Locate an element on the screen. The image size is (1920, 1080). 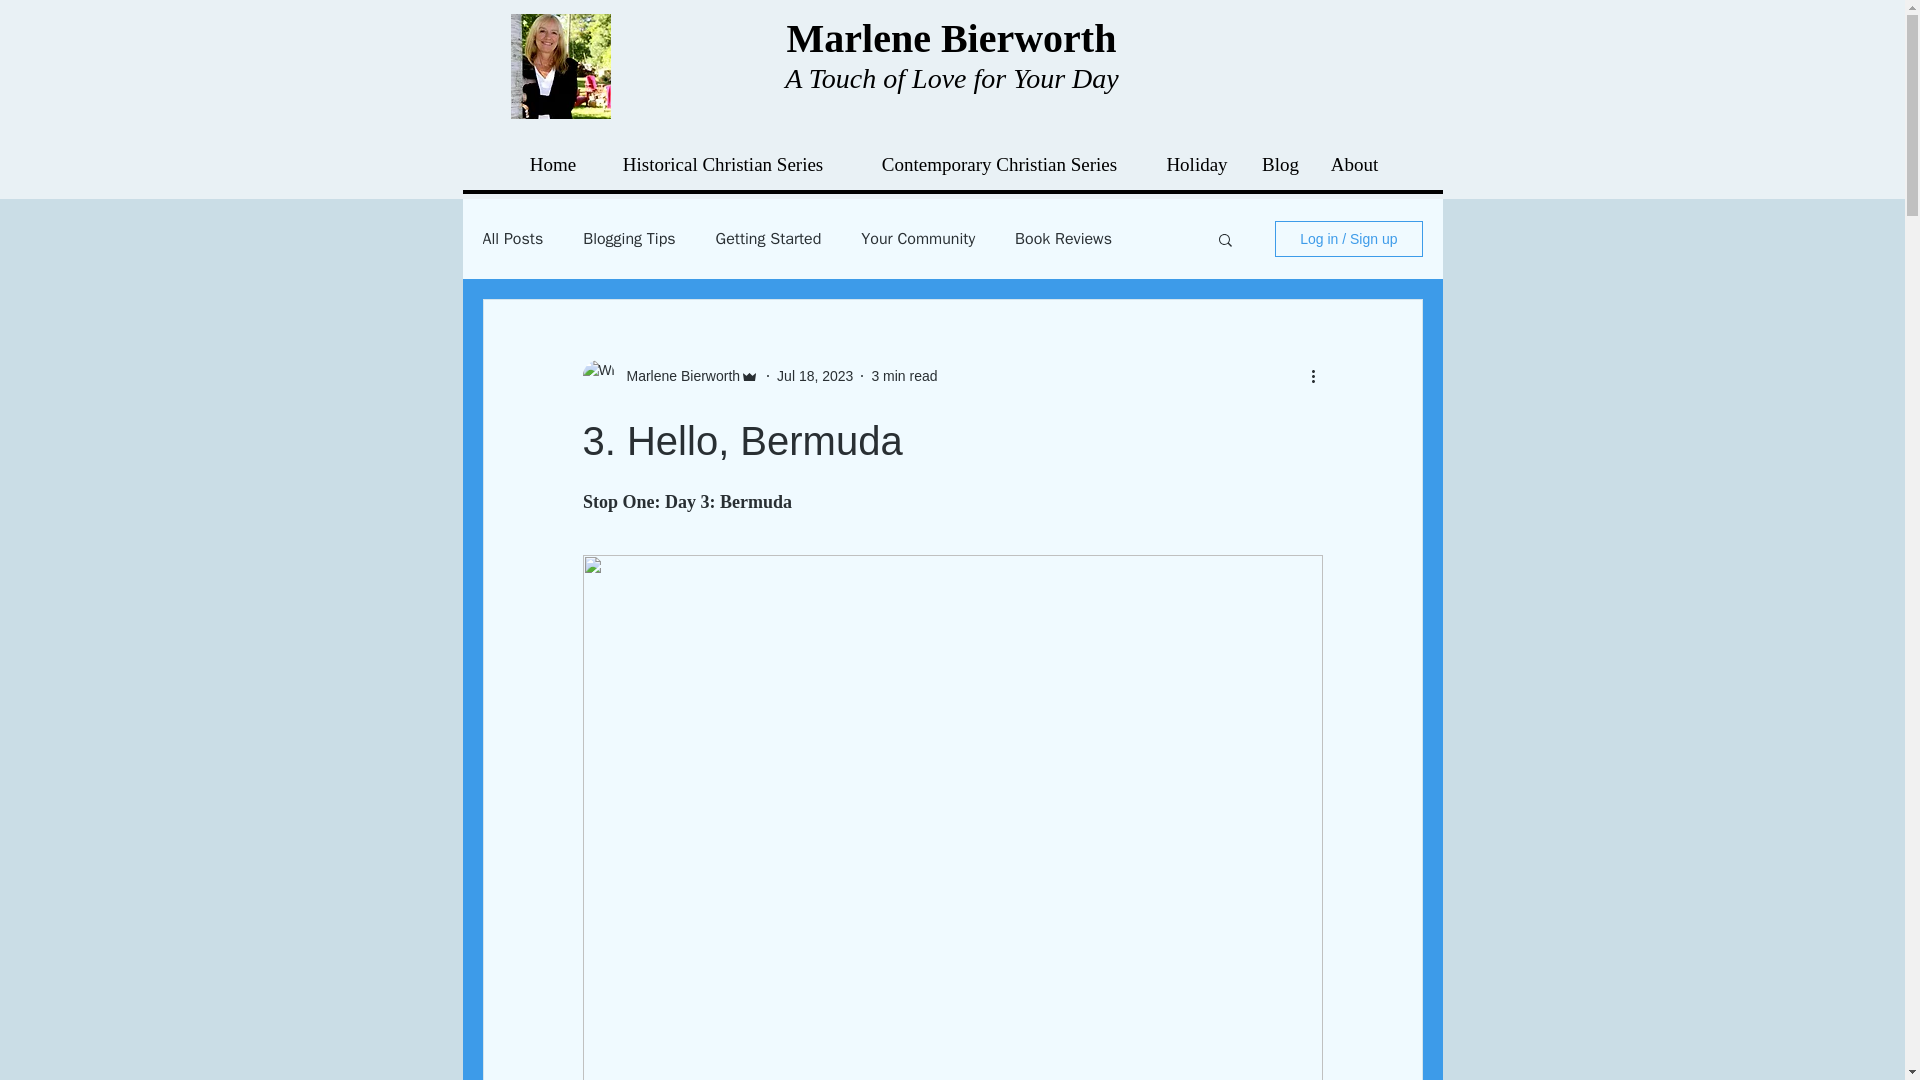
Getting Started is located at coordinates (768, 238).